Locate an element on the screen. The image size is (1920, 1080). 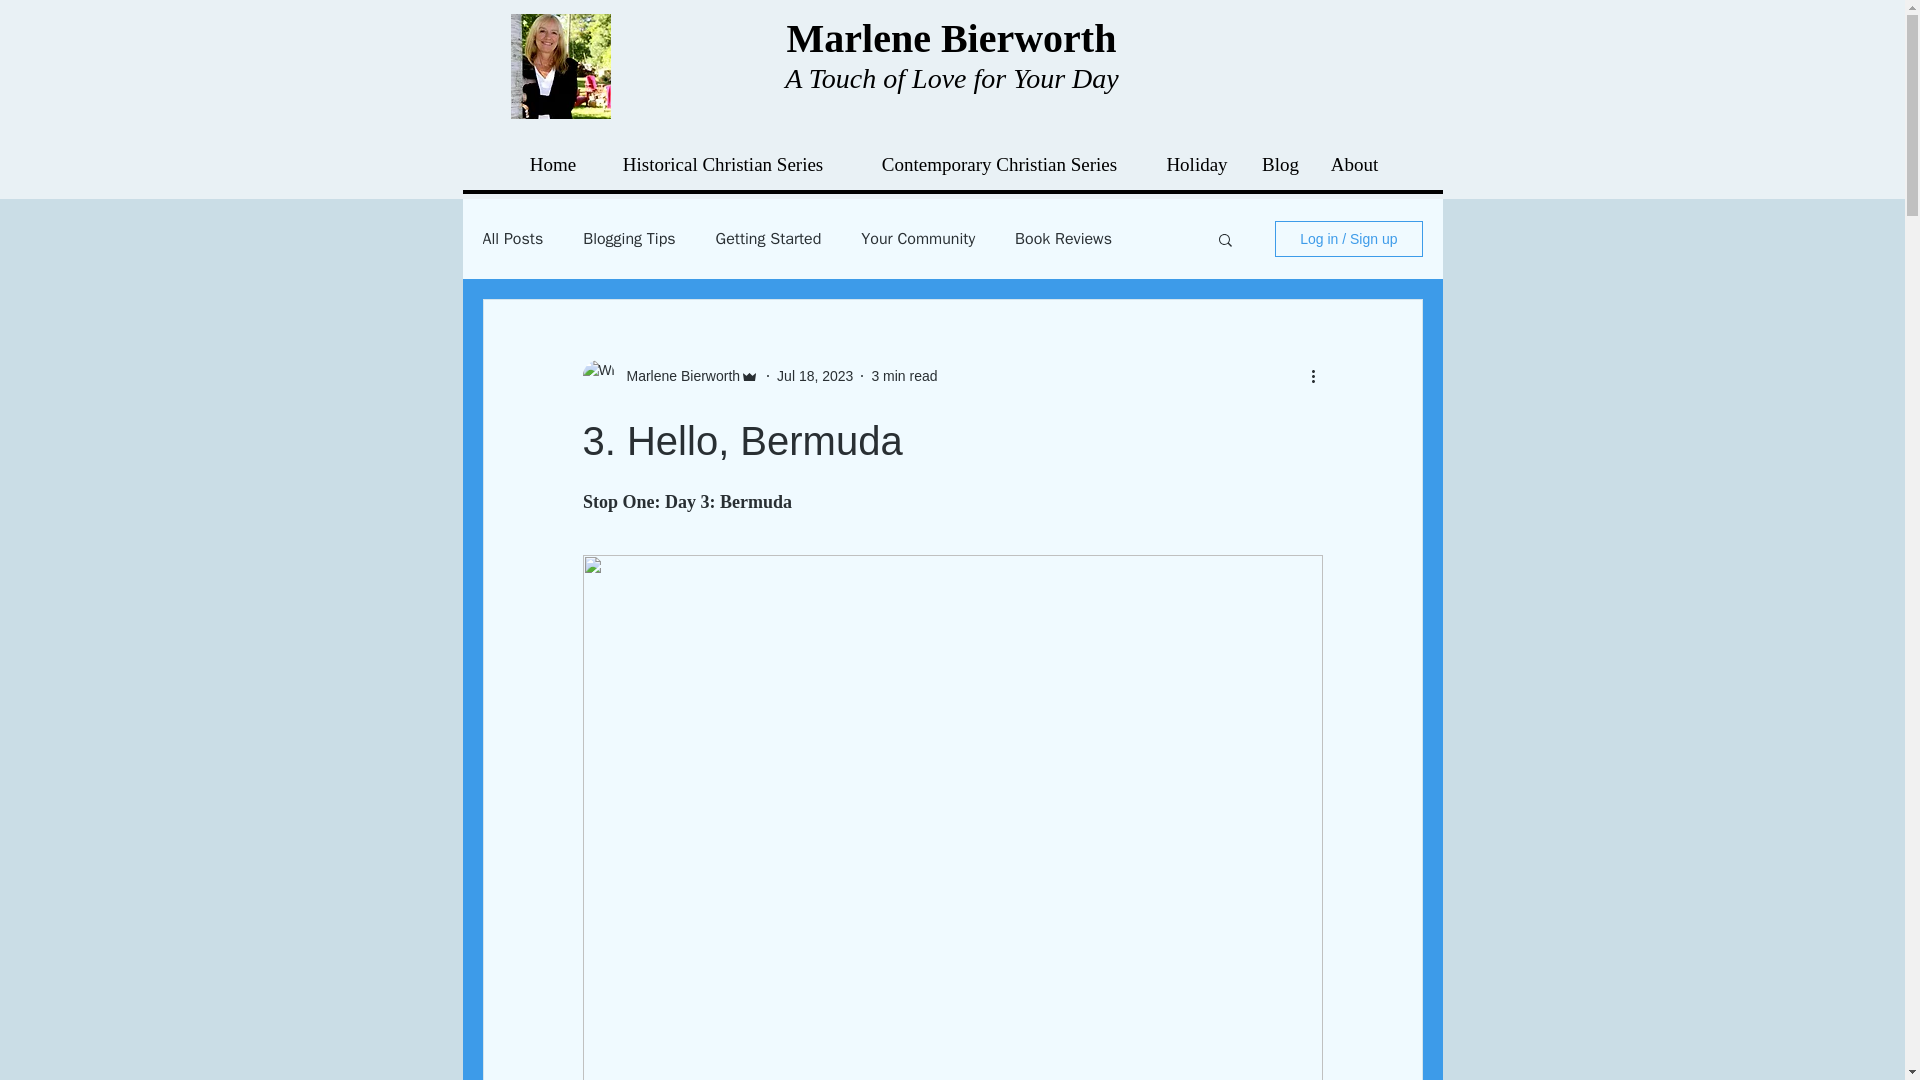
Getting Started is located at coordinates (768, 238).